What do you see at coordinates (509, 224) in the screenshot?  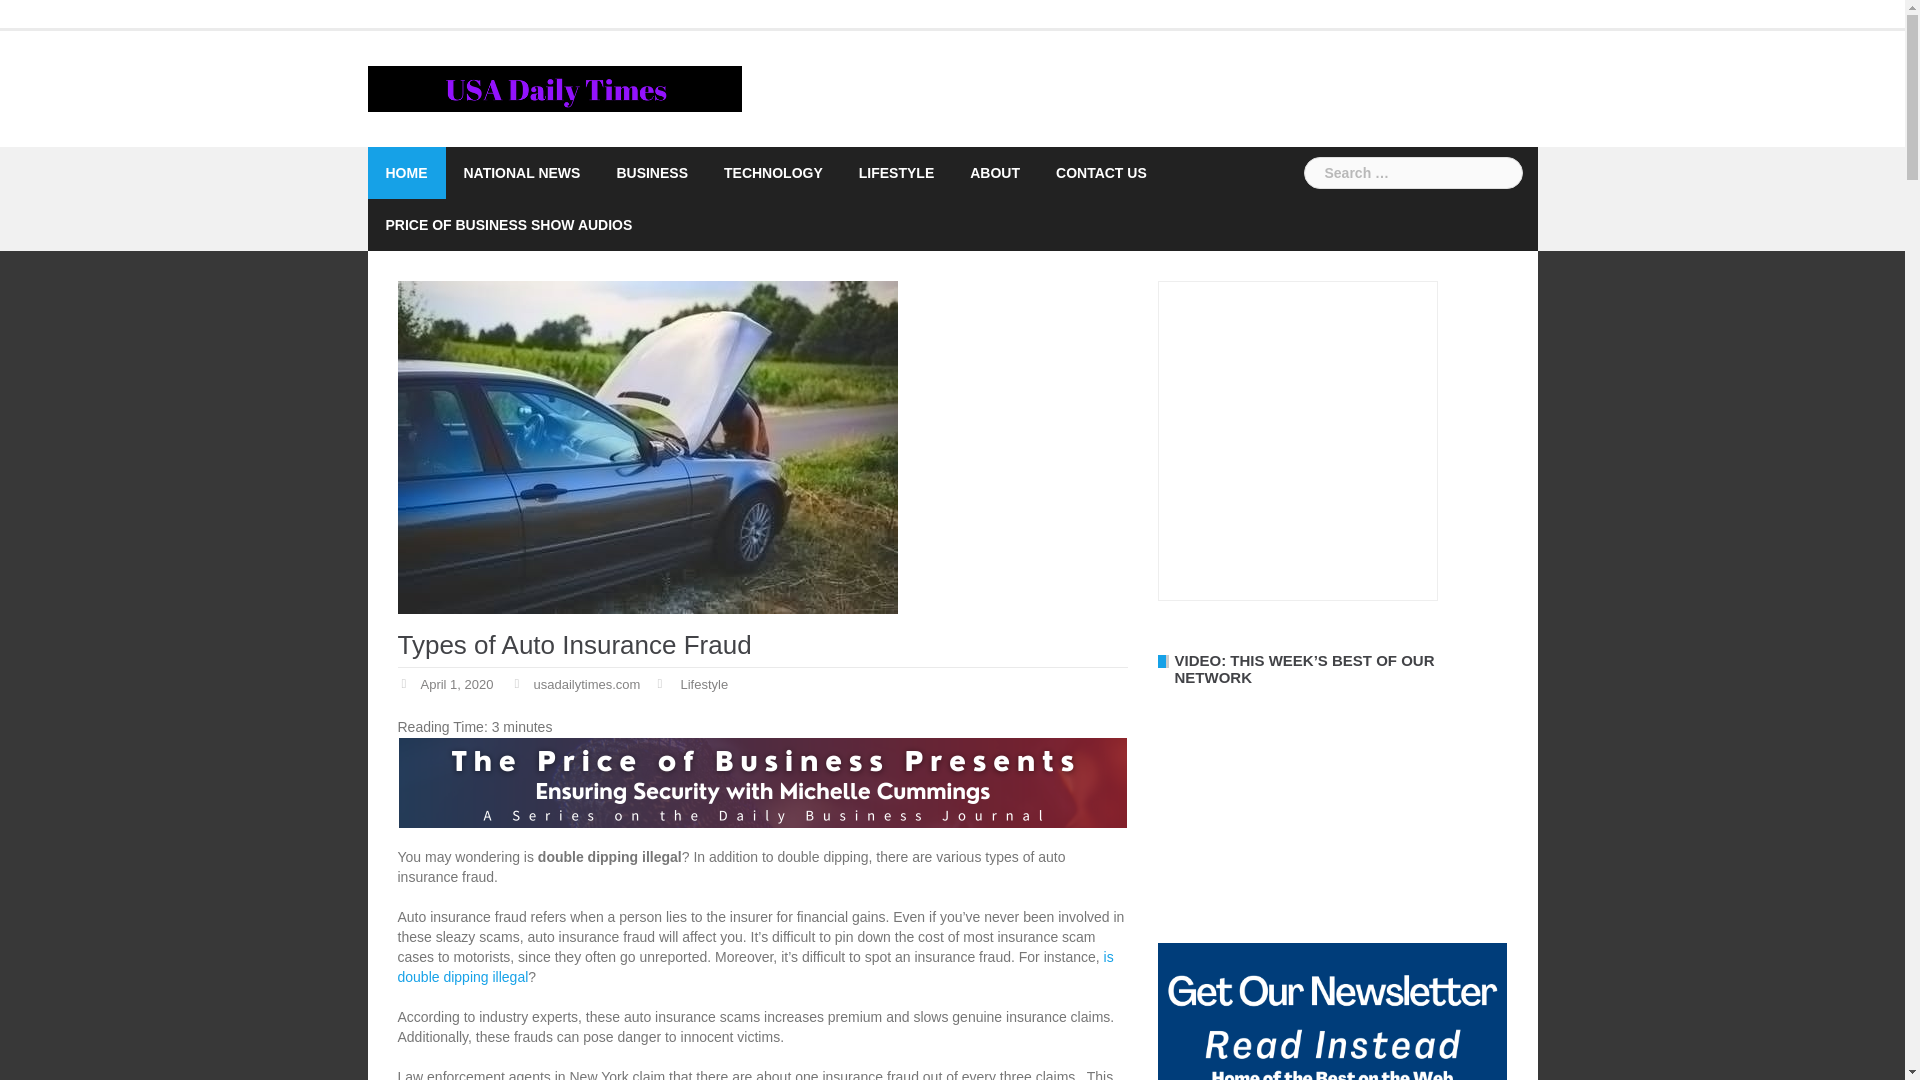 I see `PRICE OF BUSINESS SHOW AUDIOS` at bounding box center [509, 224].